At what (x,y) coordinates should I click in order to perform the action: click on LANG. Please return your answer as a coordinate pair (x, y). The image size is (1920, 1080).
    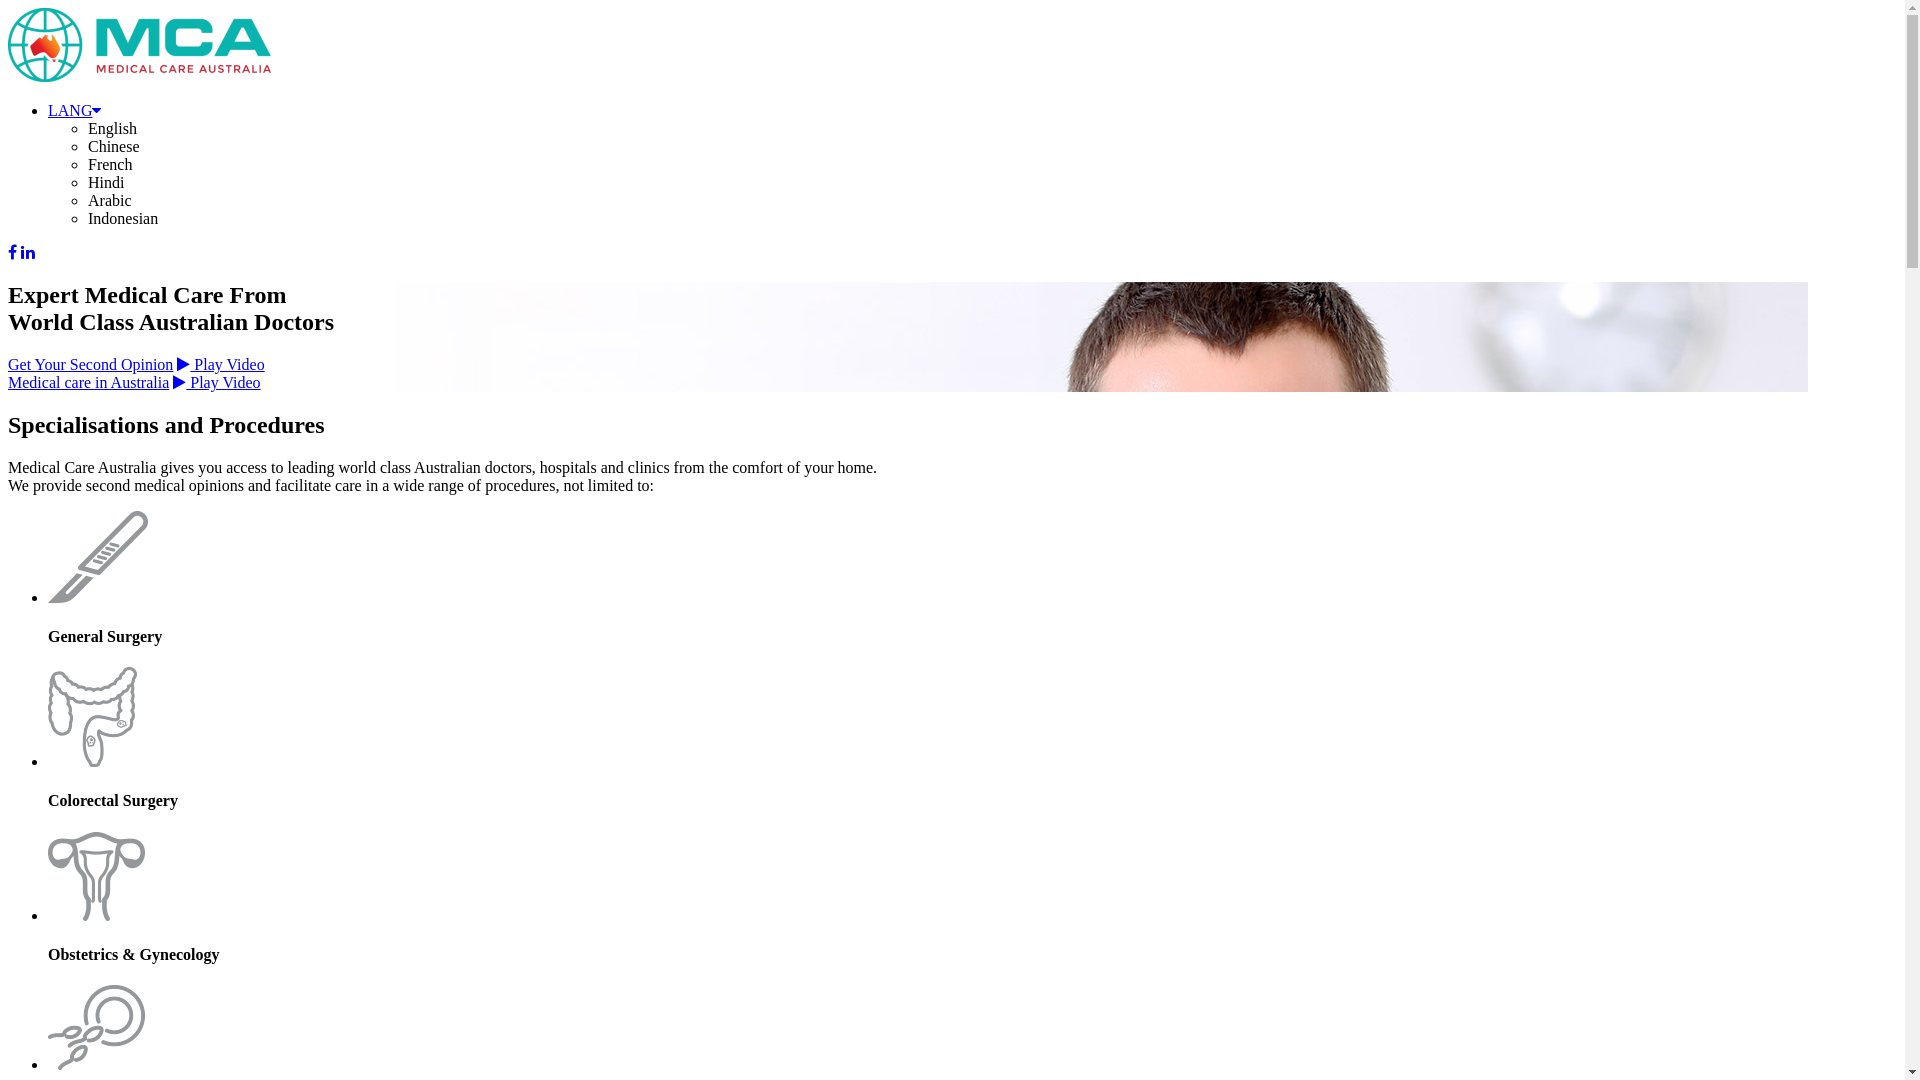
    Looking at the image, I should click on (74, 110).